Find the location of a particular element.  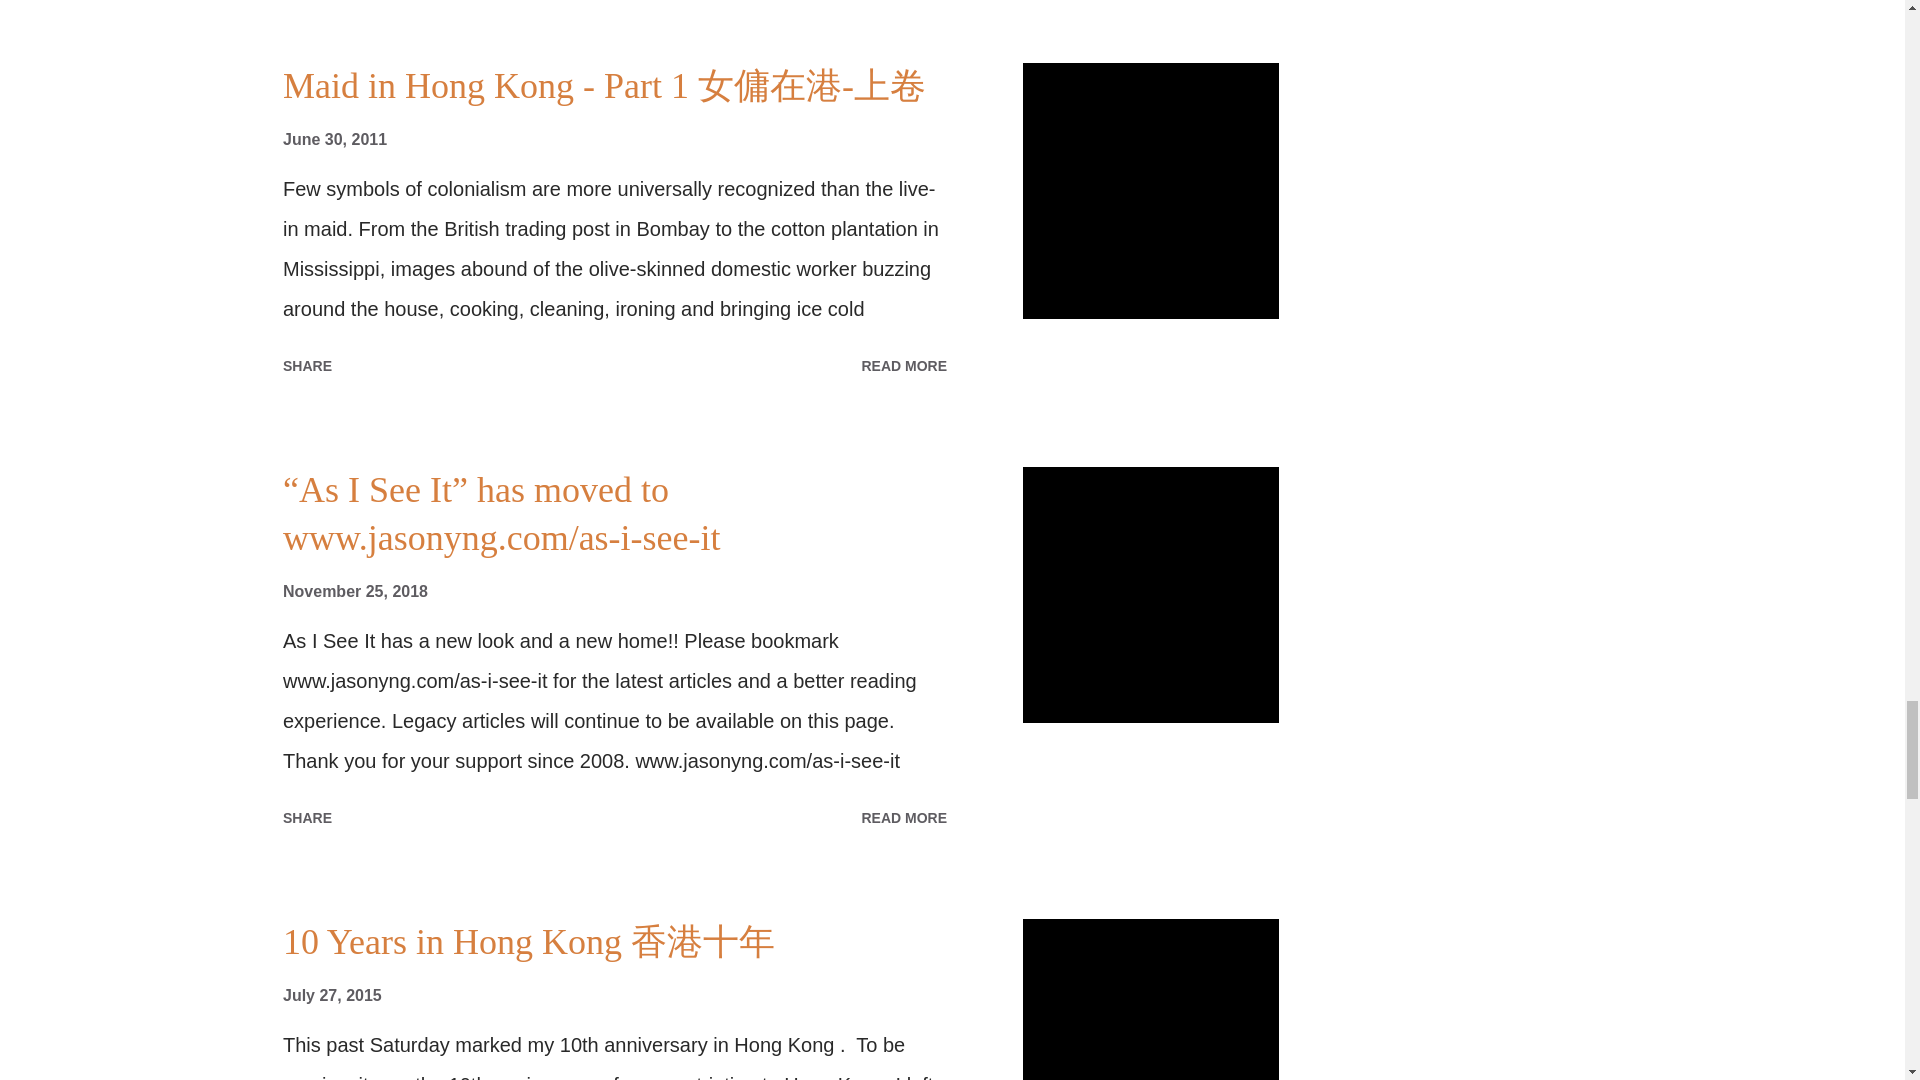

SHARE is located at coordinates (306, 818).